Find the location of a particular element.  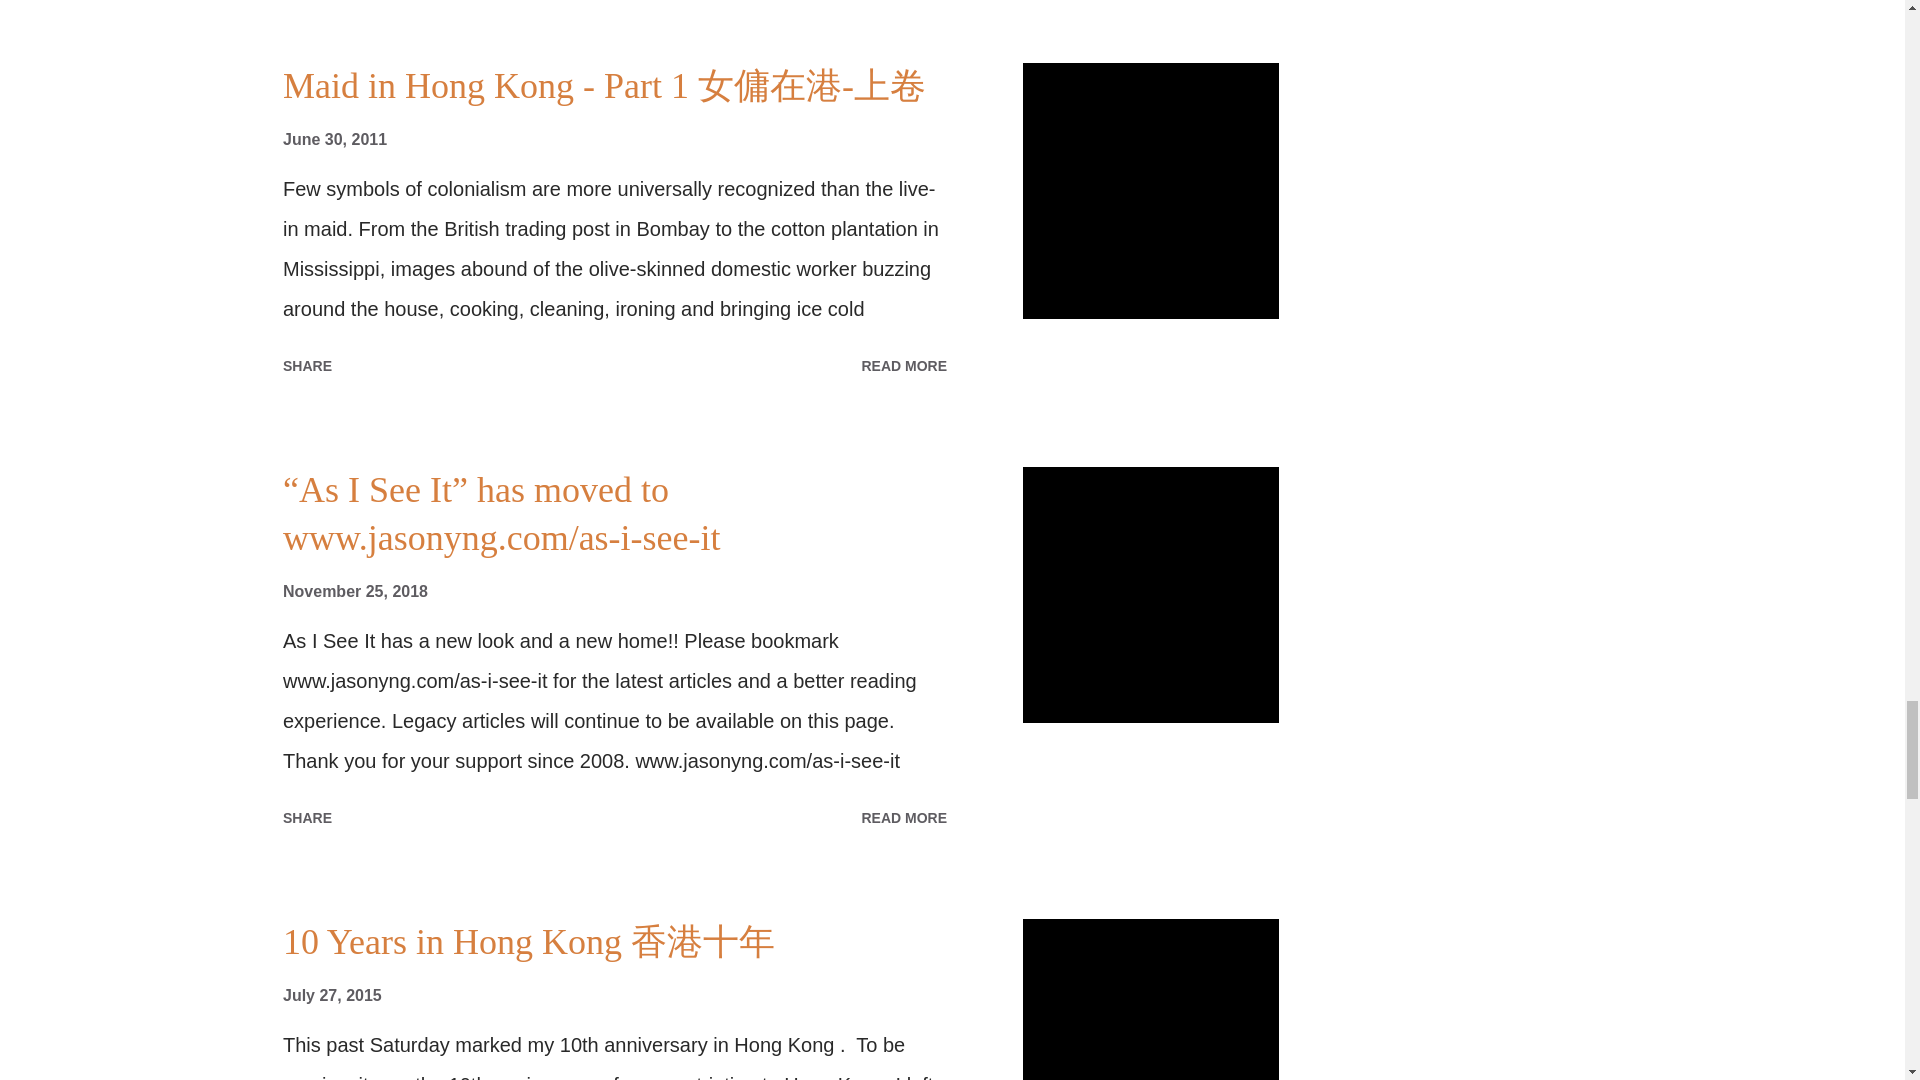

SHARE is located at coordinates (306, 818).